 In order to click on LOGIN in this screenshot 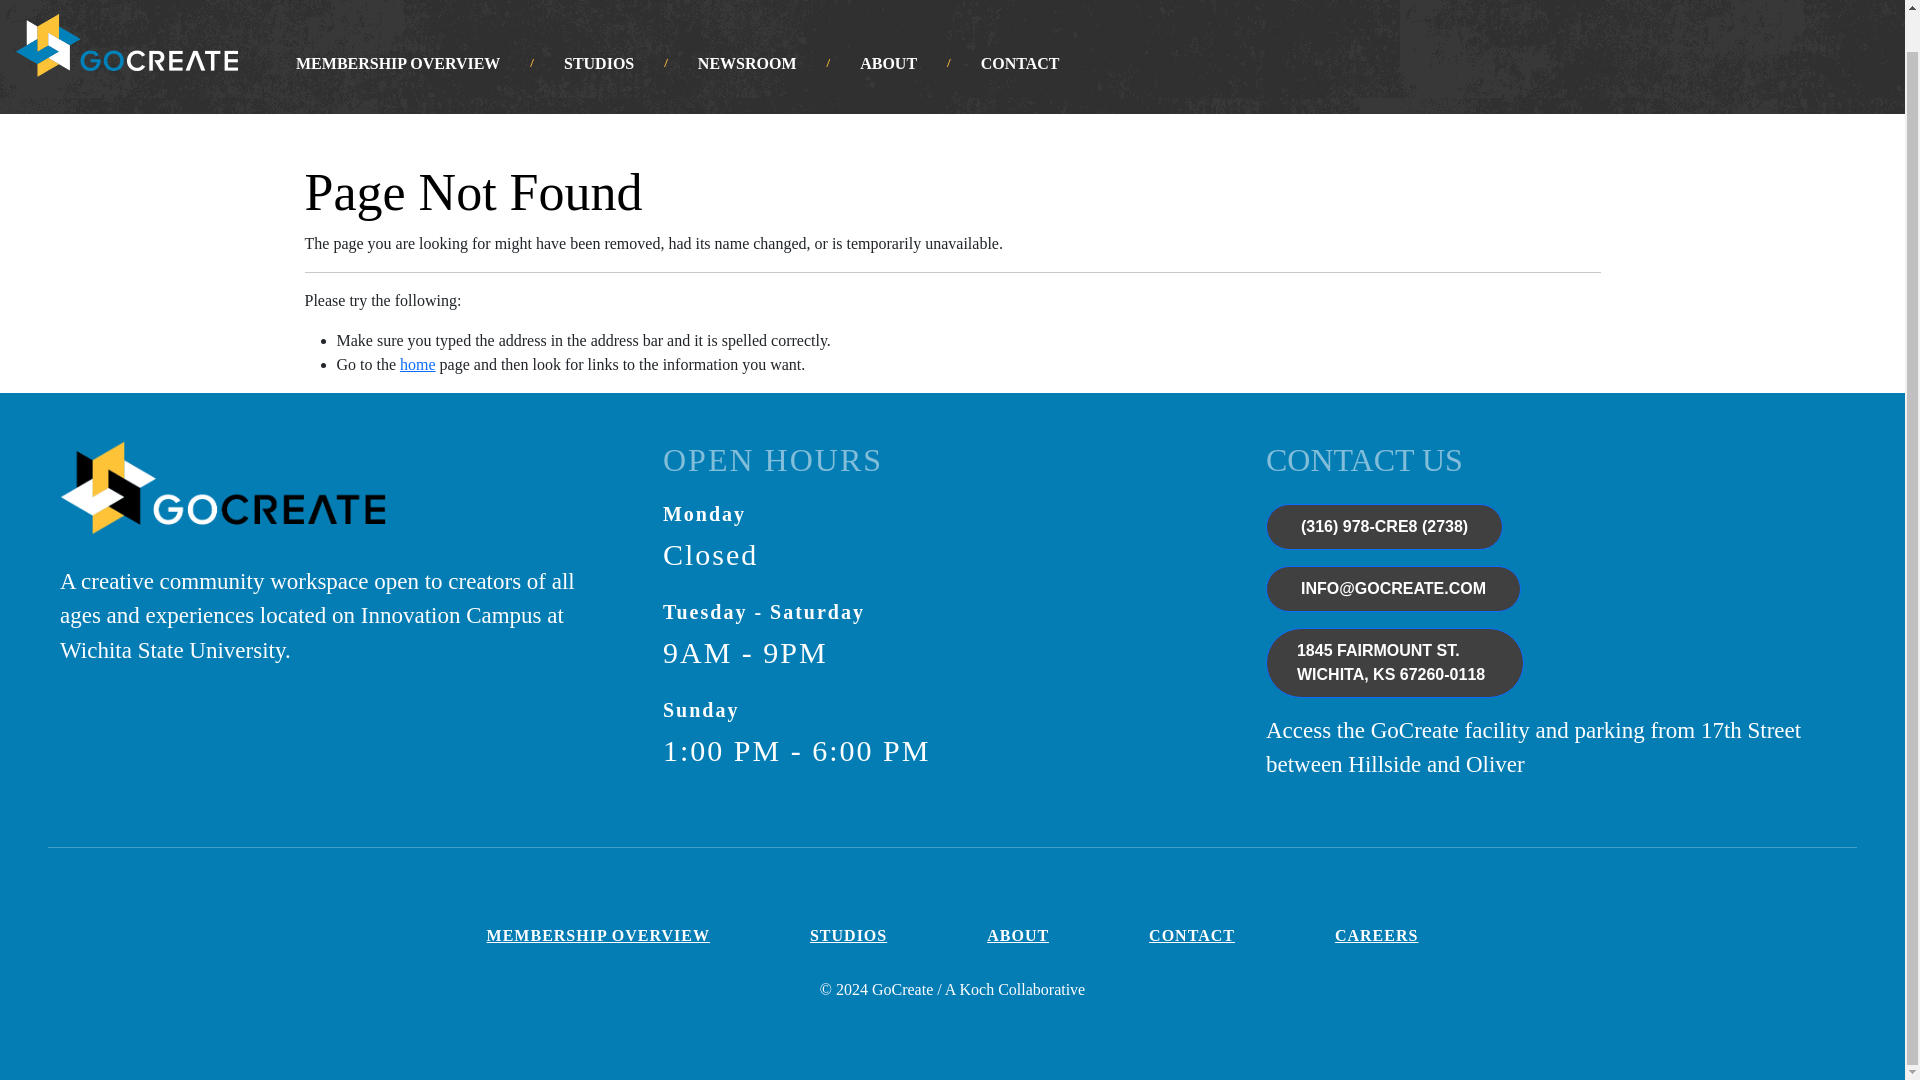, I will do `click(126, 45)`.